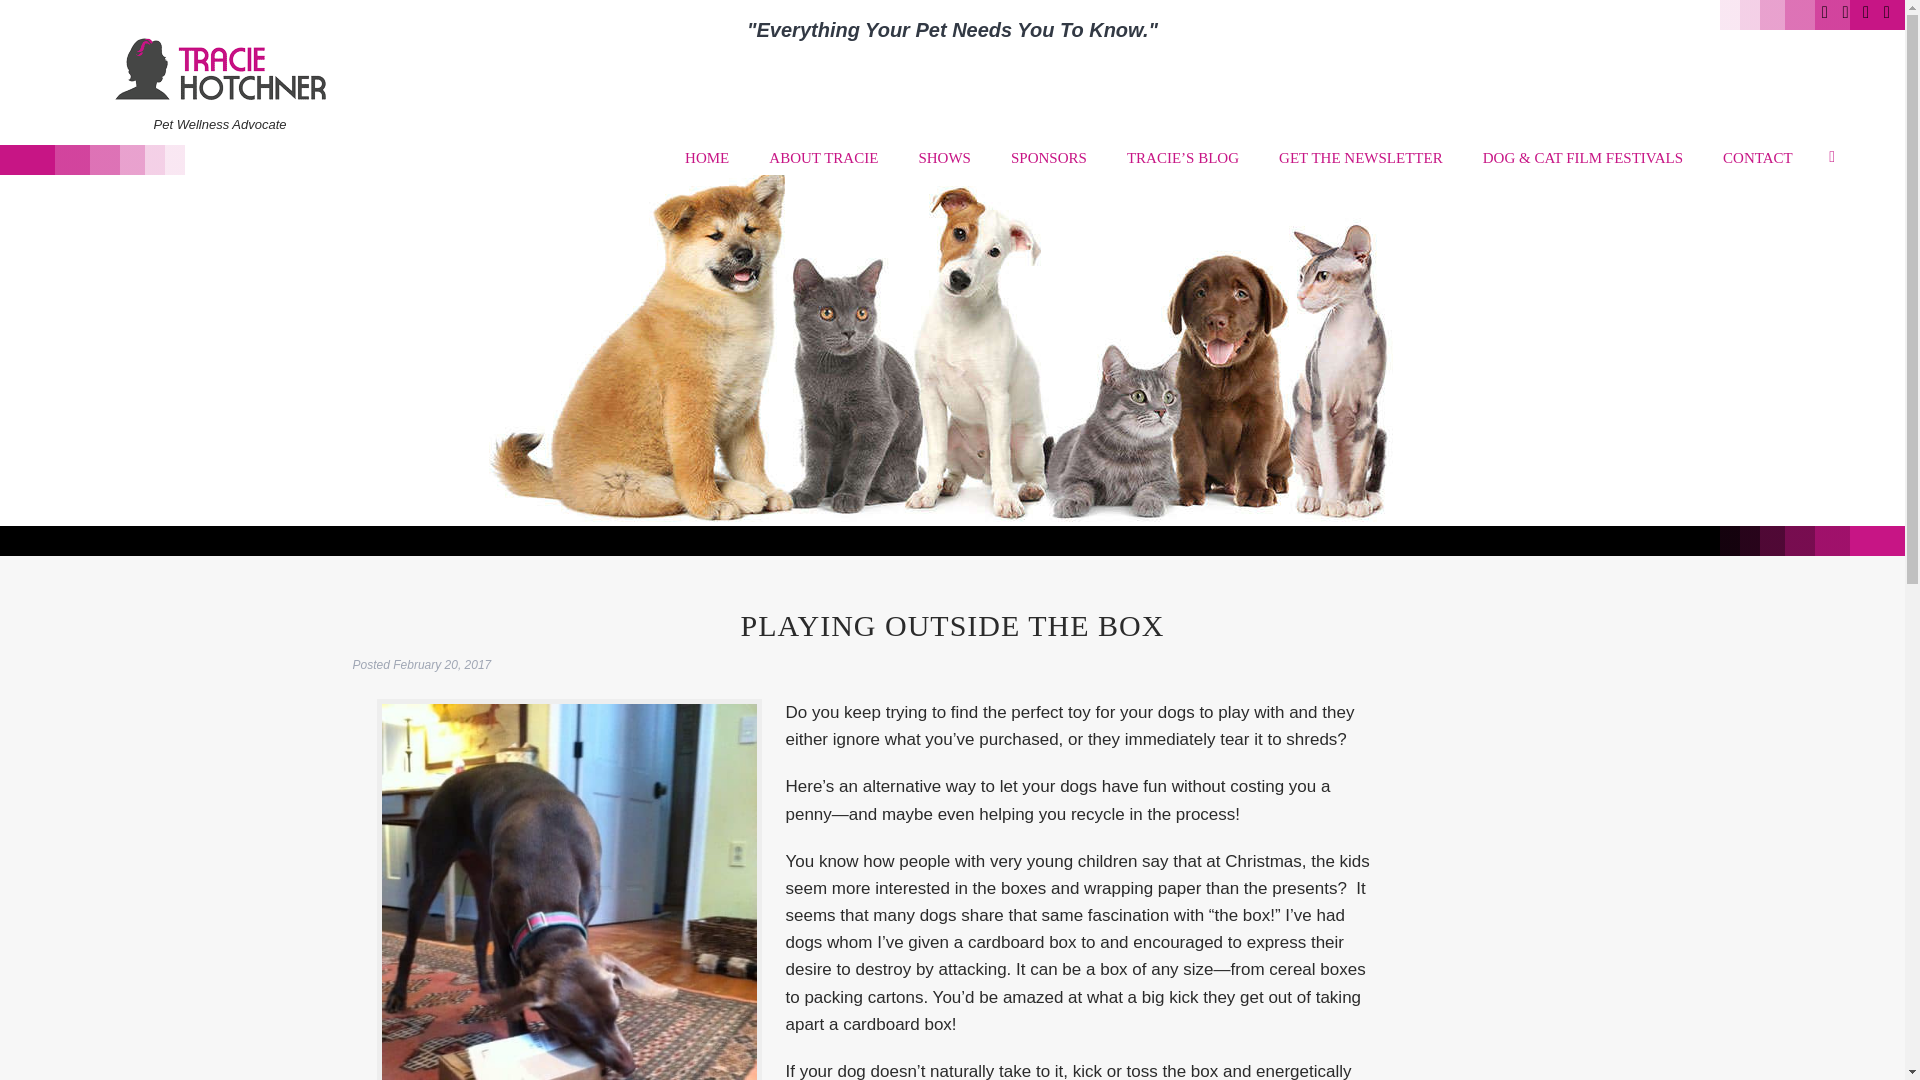  I want to click on SPONSORS, so click(1042, 158).